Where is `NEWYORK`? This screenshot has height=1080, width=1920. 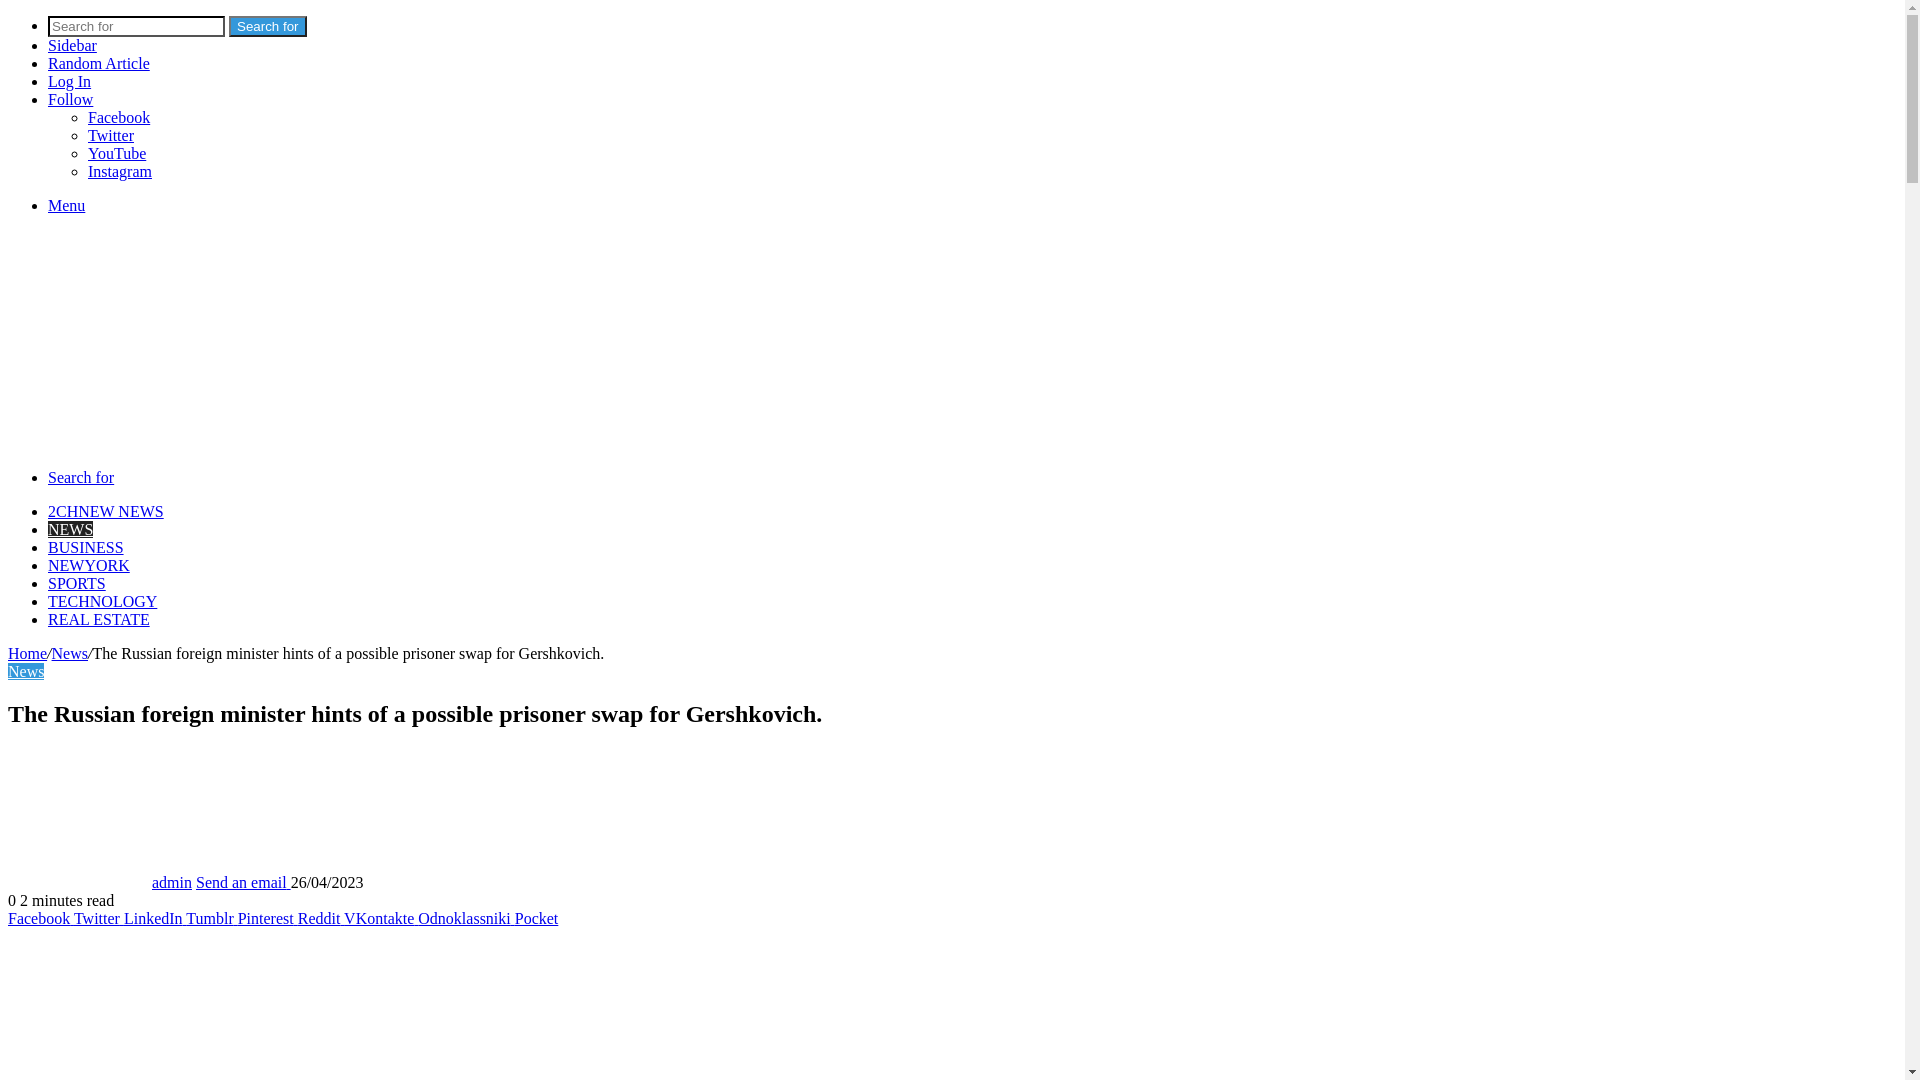 NEWYORK is located at coordinates (89, 566).